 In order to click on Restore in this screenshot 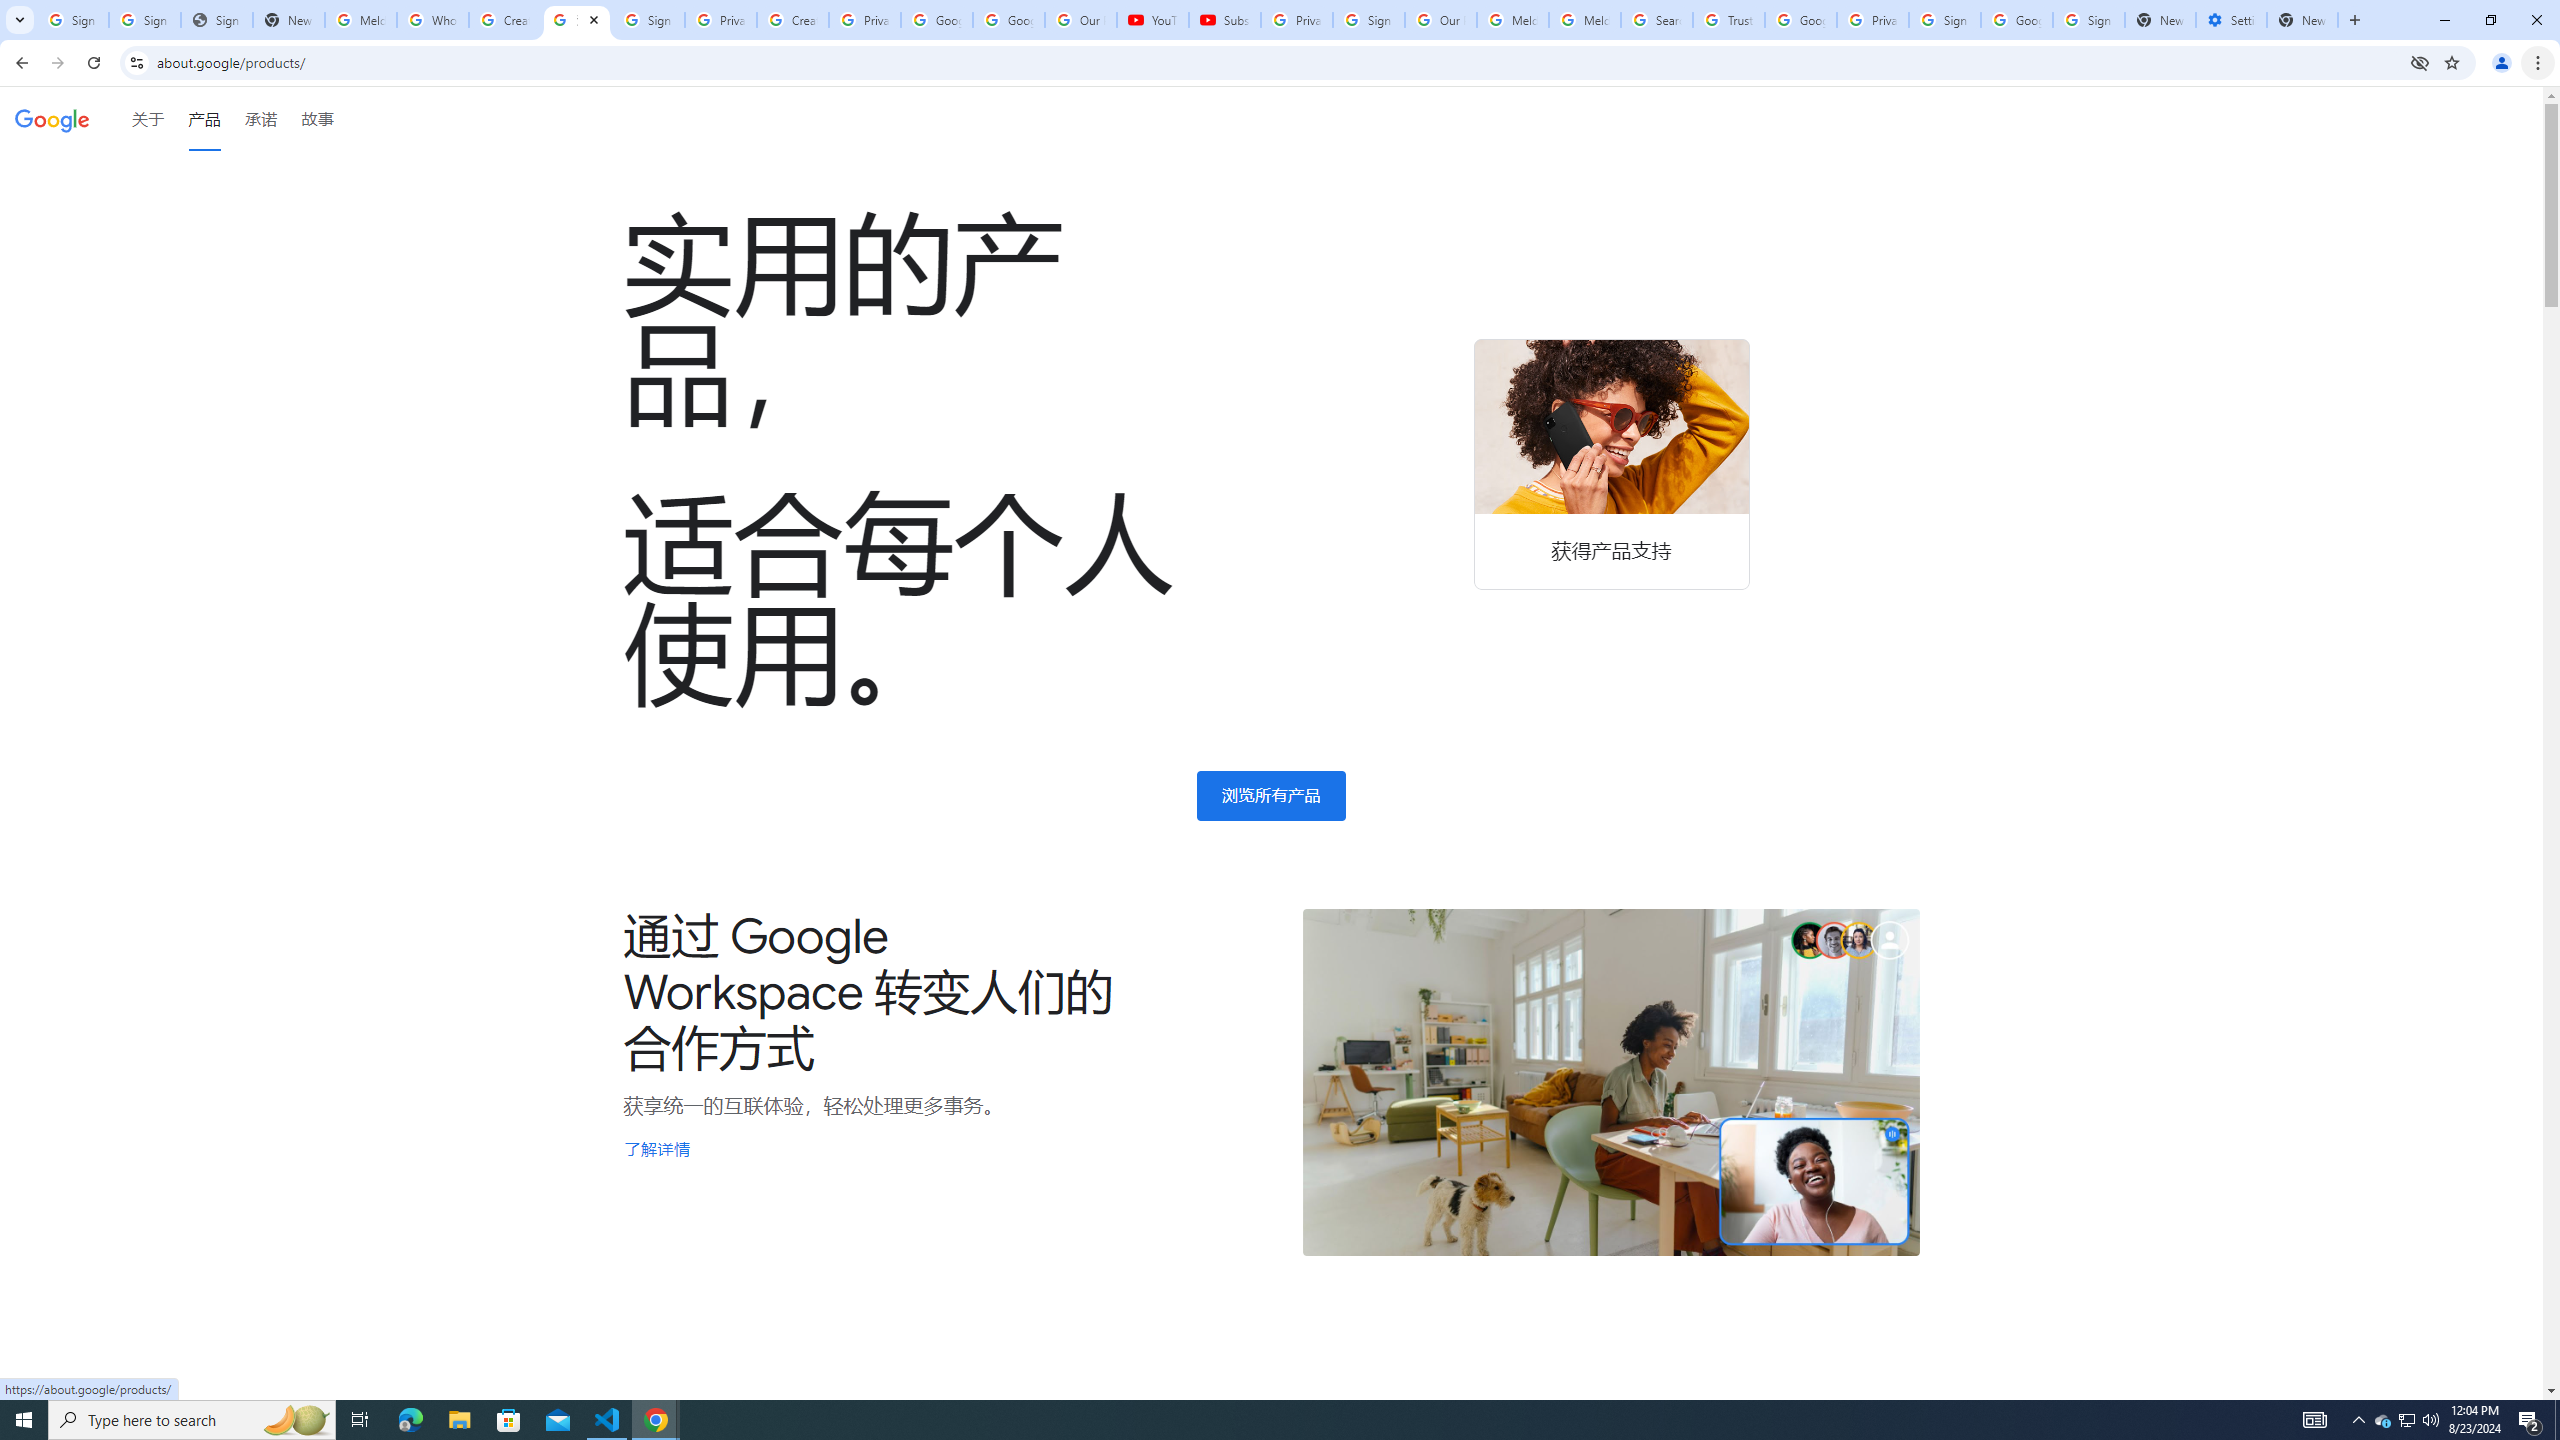, I will do `click(2490, 20)`.